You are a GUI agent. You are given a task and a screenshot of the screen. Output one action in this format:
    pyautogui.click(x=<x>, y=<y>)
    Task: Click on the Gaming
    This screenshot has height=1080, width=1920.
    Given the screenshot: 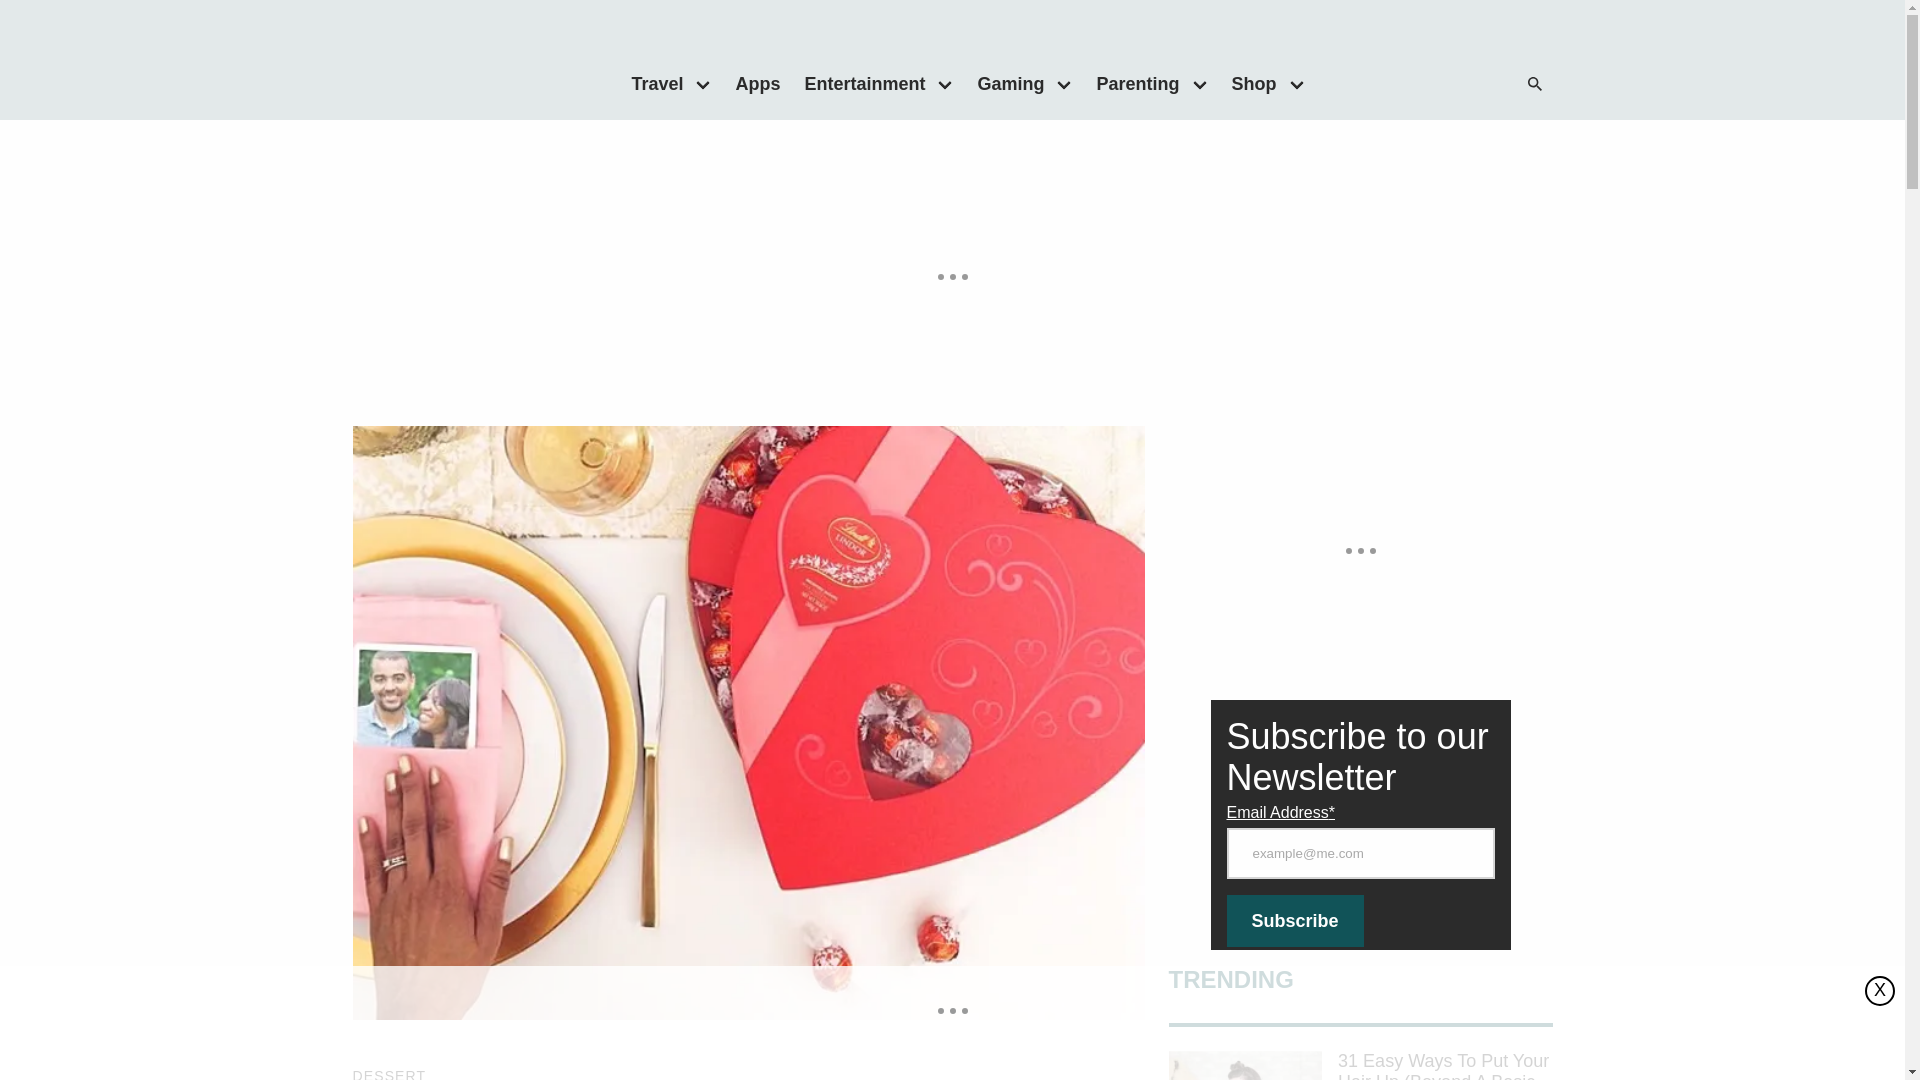 What is the action you would take?
    pyautogui.click(x=1004, y=83)
    